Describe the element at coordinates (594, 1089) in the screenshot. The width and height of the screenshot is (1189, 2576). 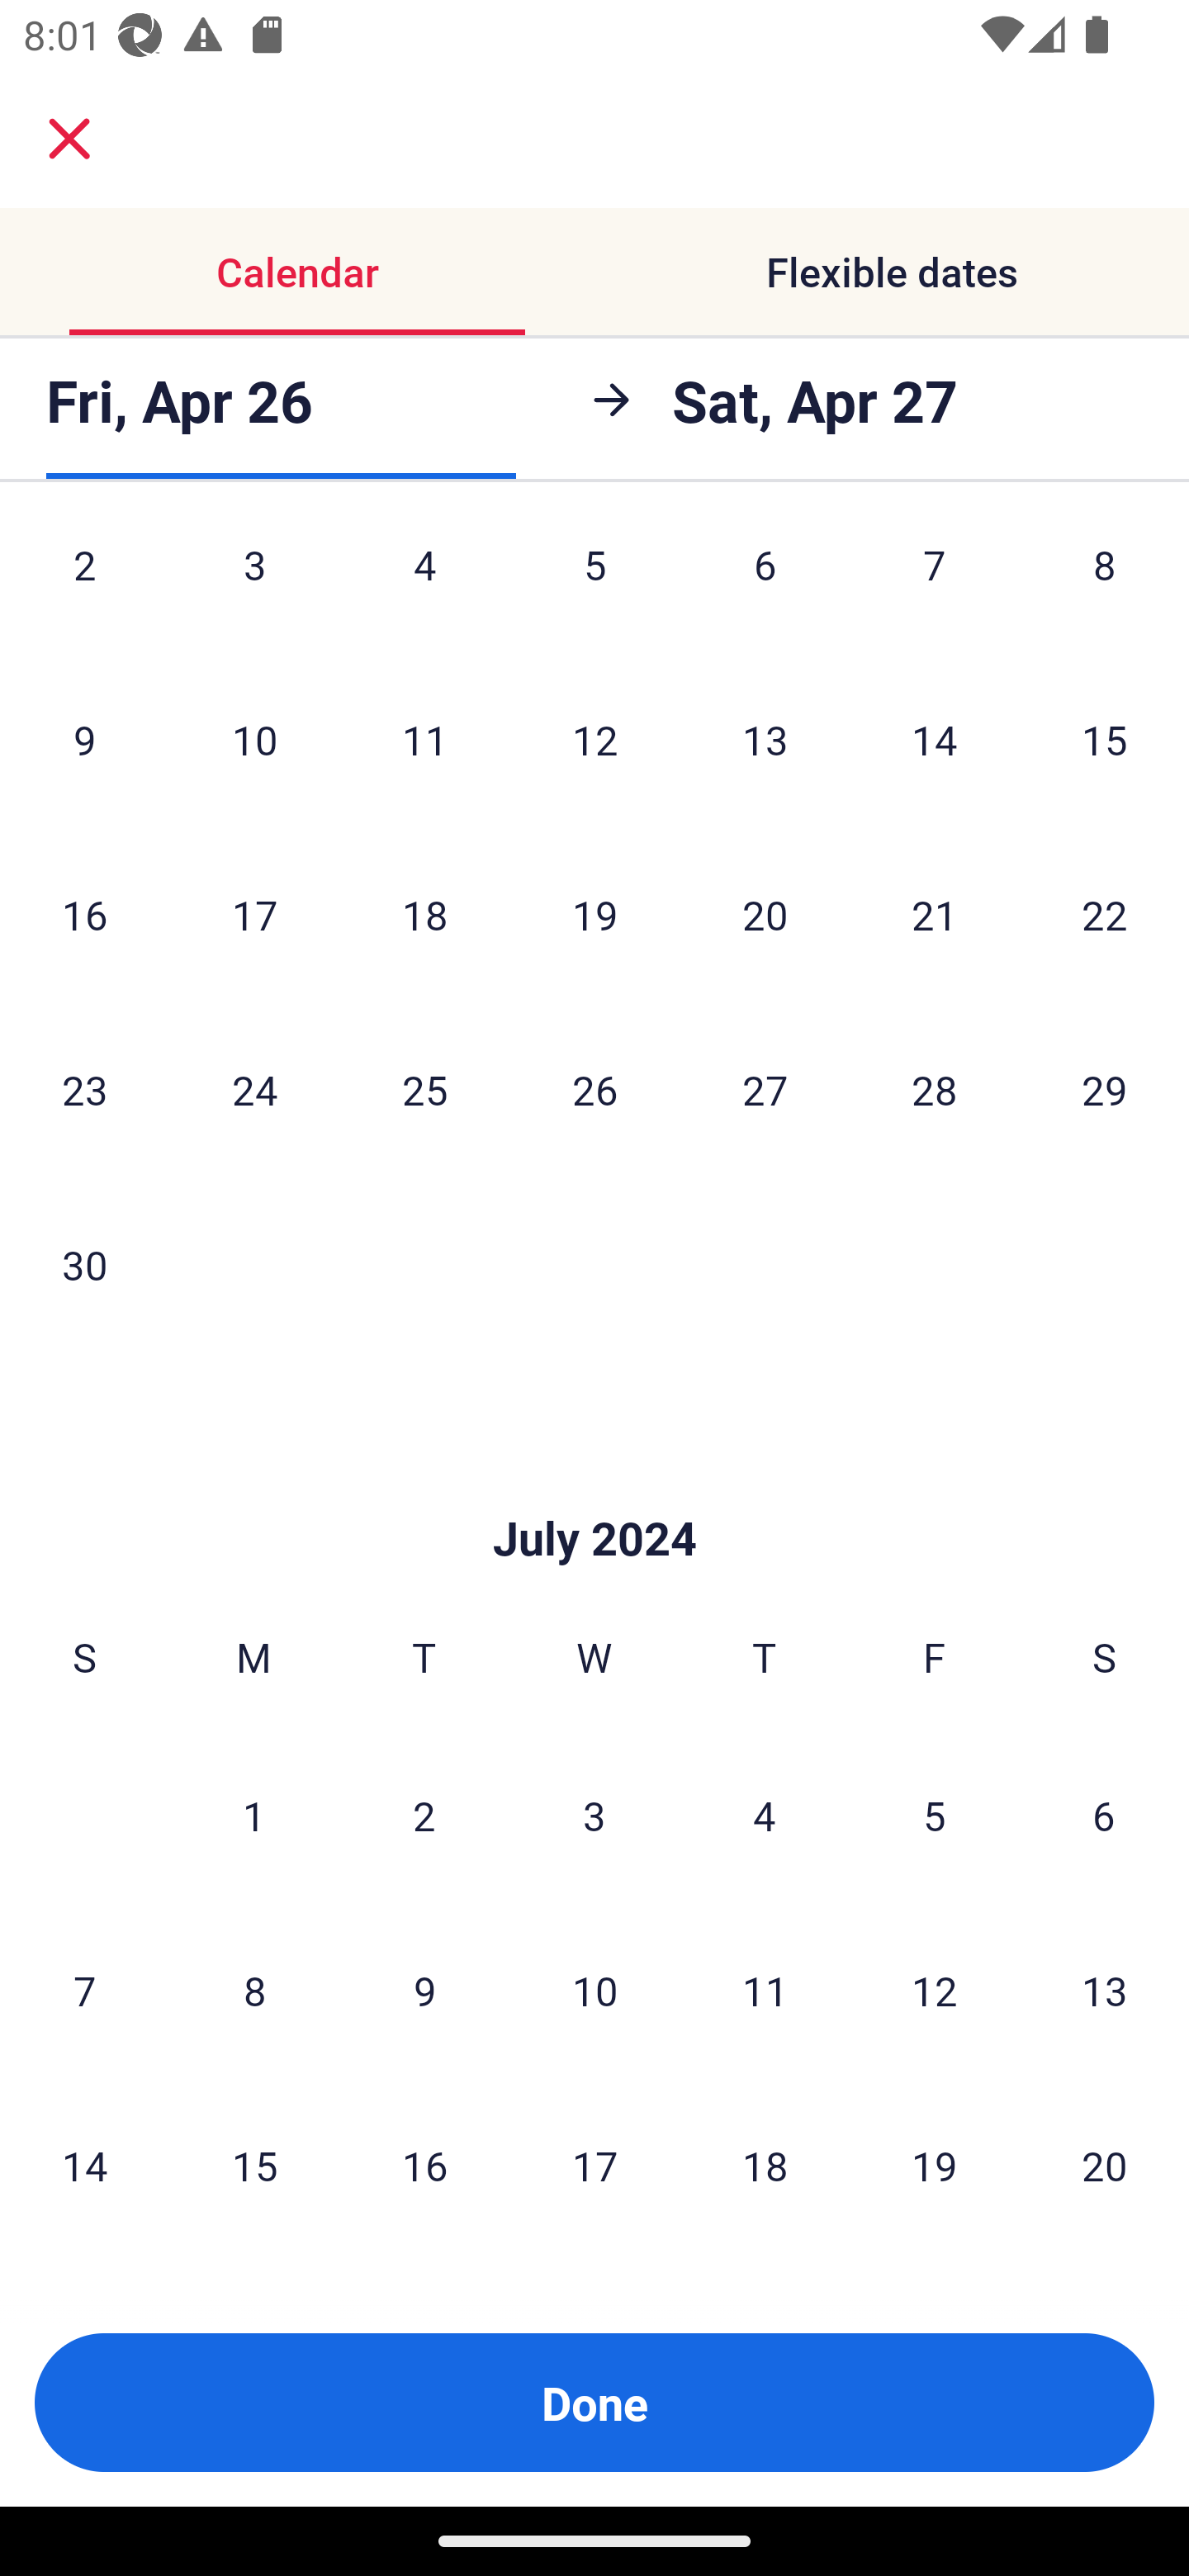
I see `26 Wednesday, June 26, 2024` at that location.